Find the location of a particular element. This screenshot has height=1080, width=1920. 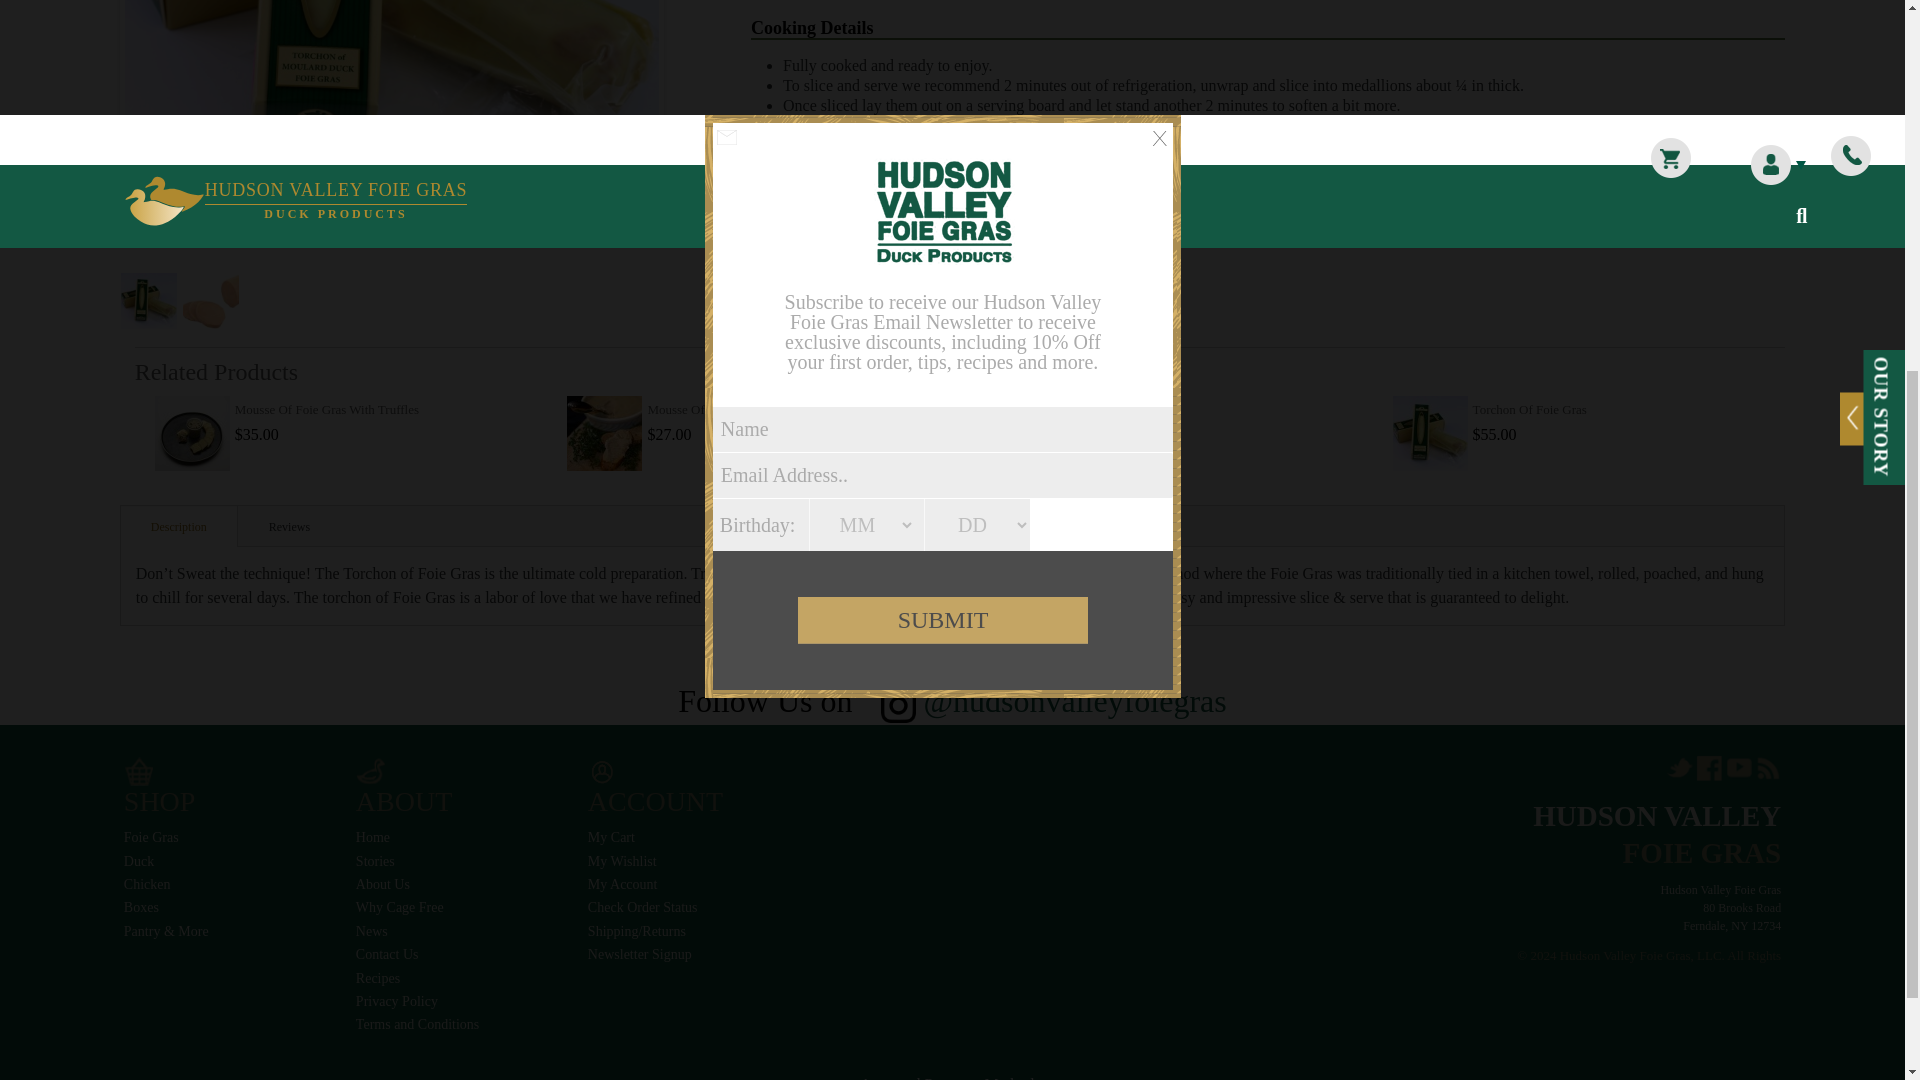

SUBMIT is located at coordinates (943, 14).